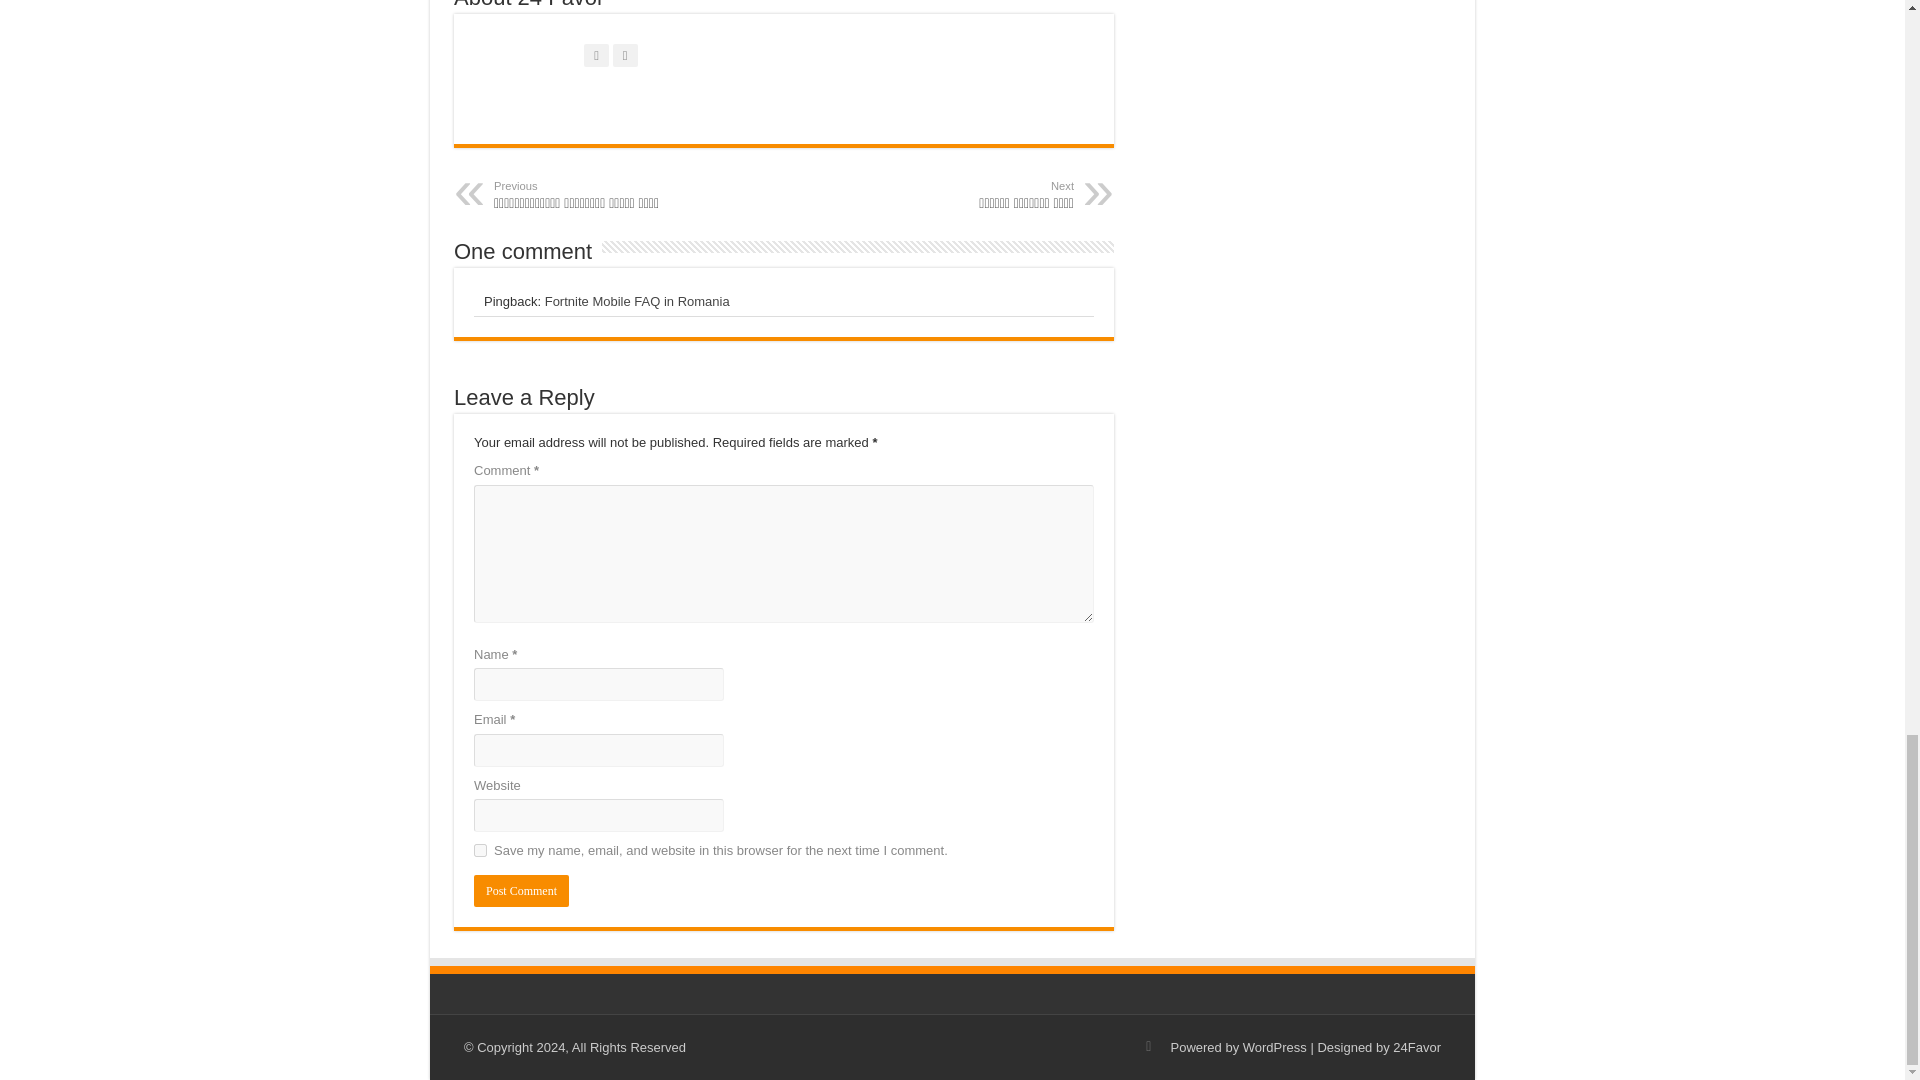 This screenshot has height=1080, width=1920. What do you see at coordinates (480, 850) in the screenshot?
I see `yes` at bounding box center [480, 850].